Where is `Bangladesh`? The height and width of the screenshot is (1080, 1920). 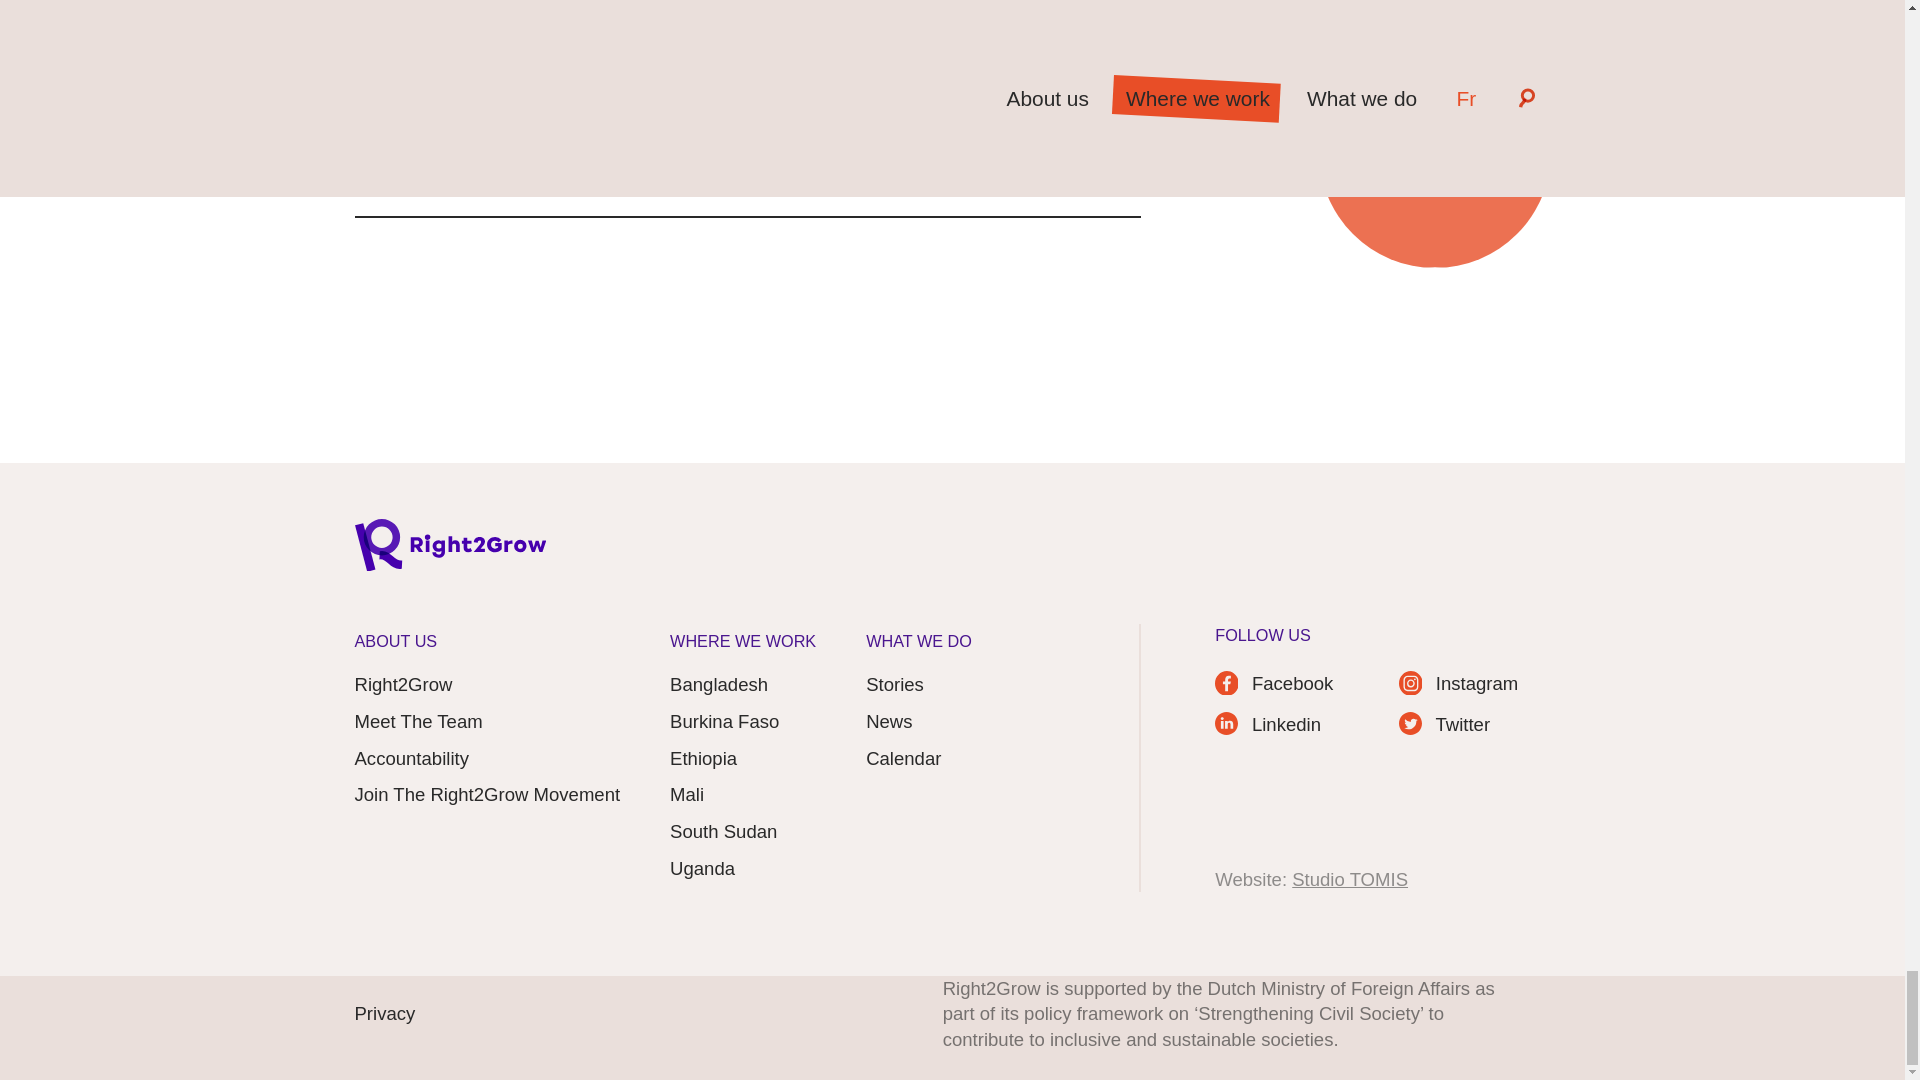
Bangladesh is located at coordinates (719, 684).